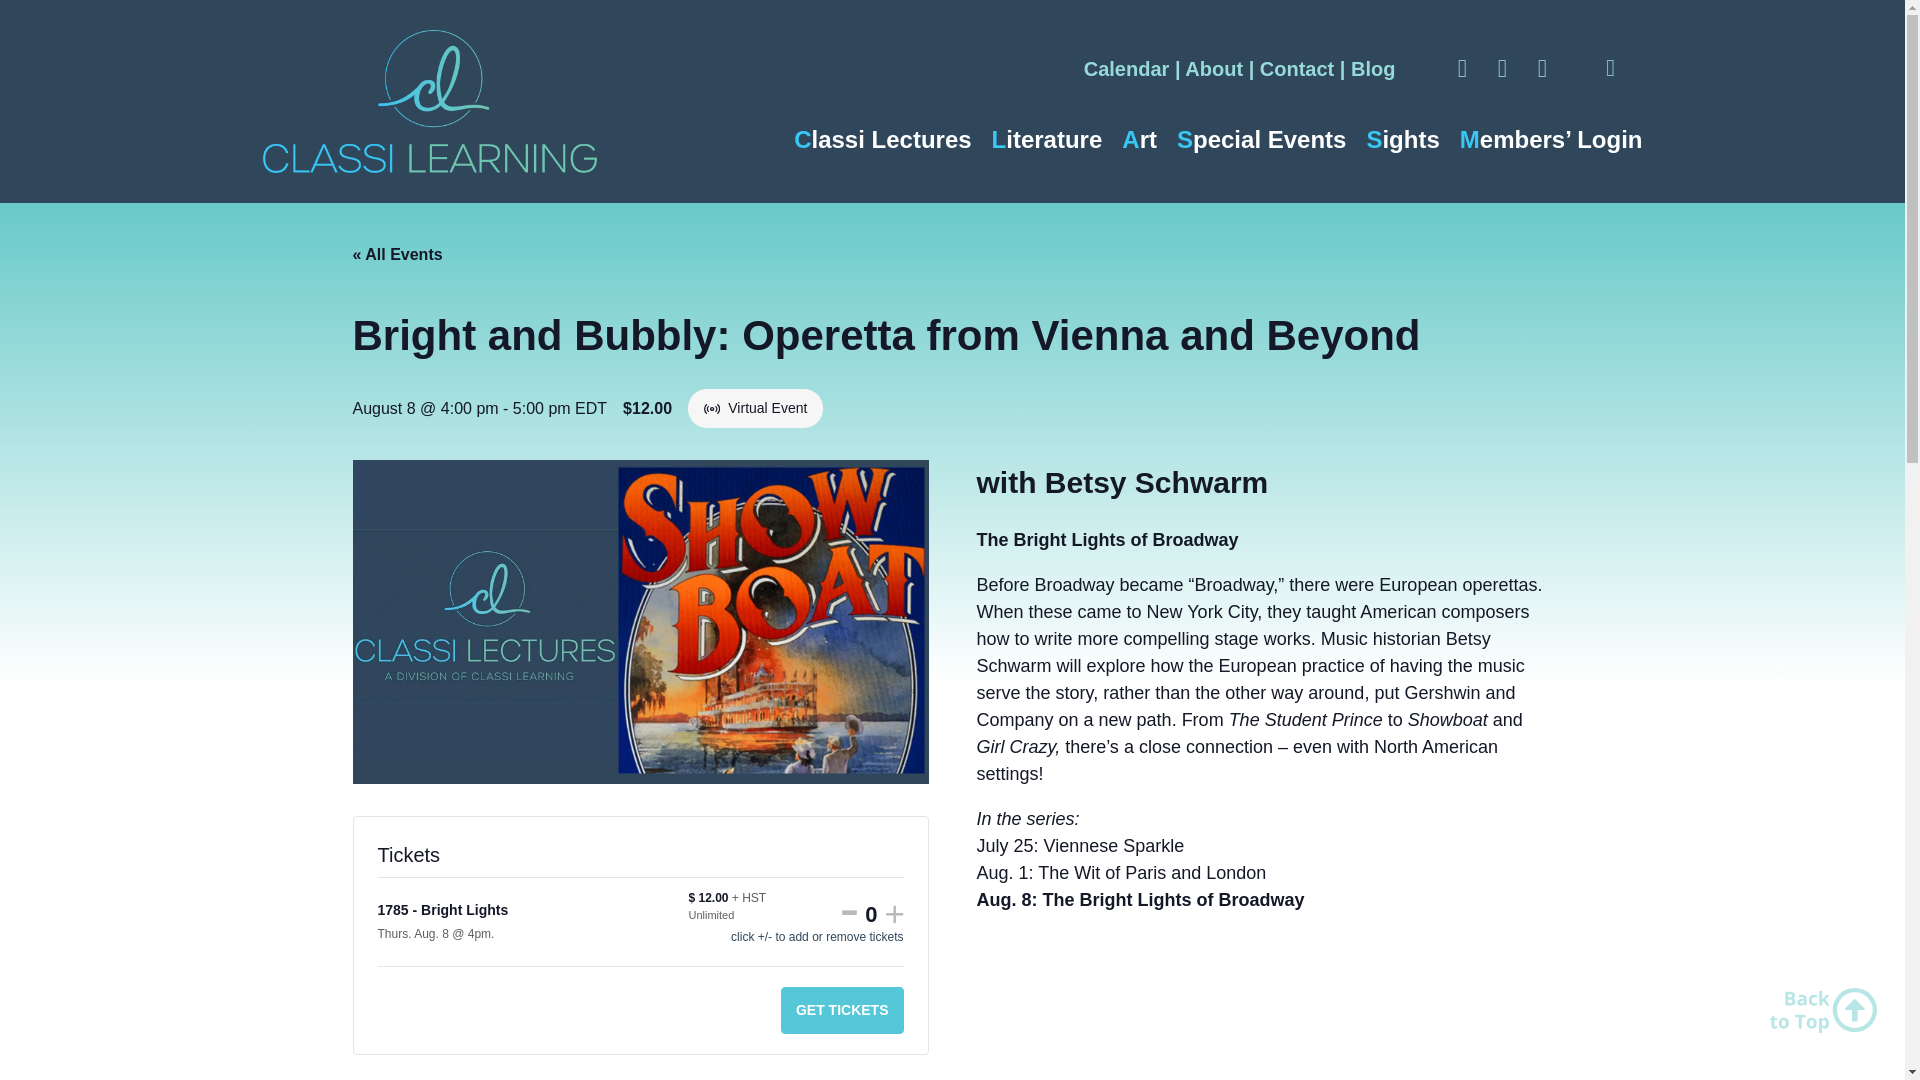 The height and width of the screenshot is (1080, 1920). Describe the element at coordinates (1261, 139) in the screenshot. I see `Special Events` at that location.